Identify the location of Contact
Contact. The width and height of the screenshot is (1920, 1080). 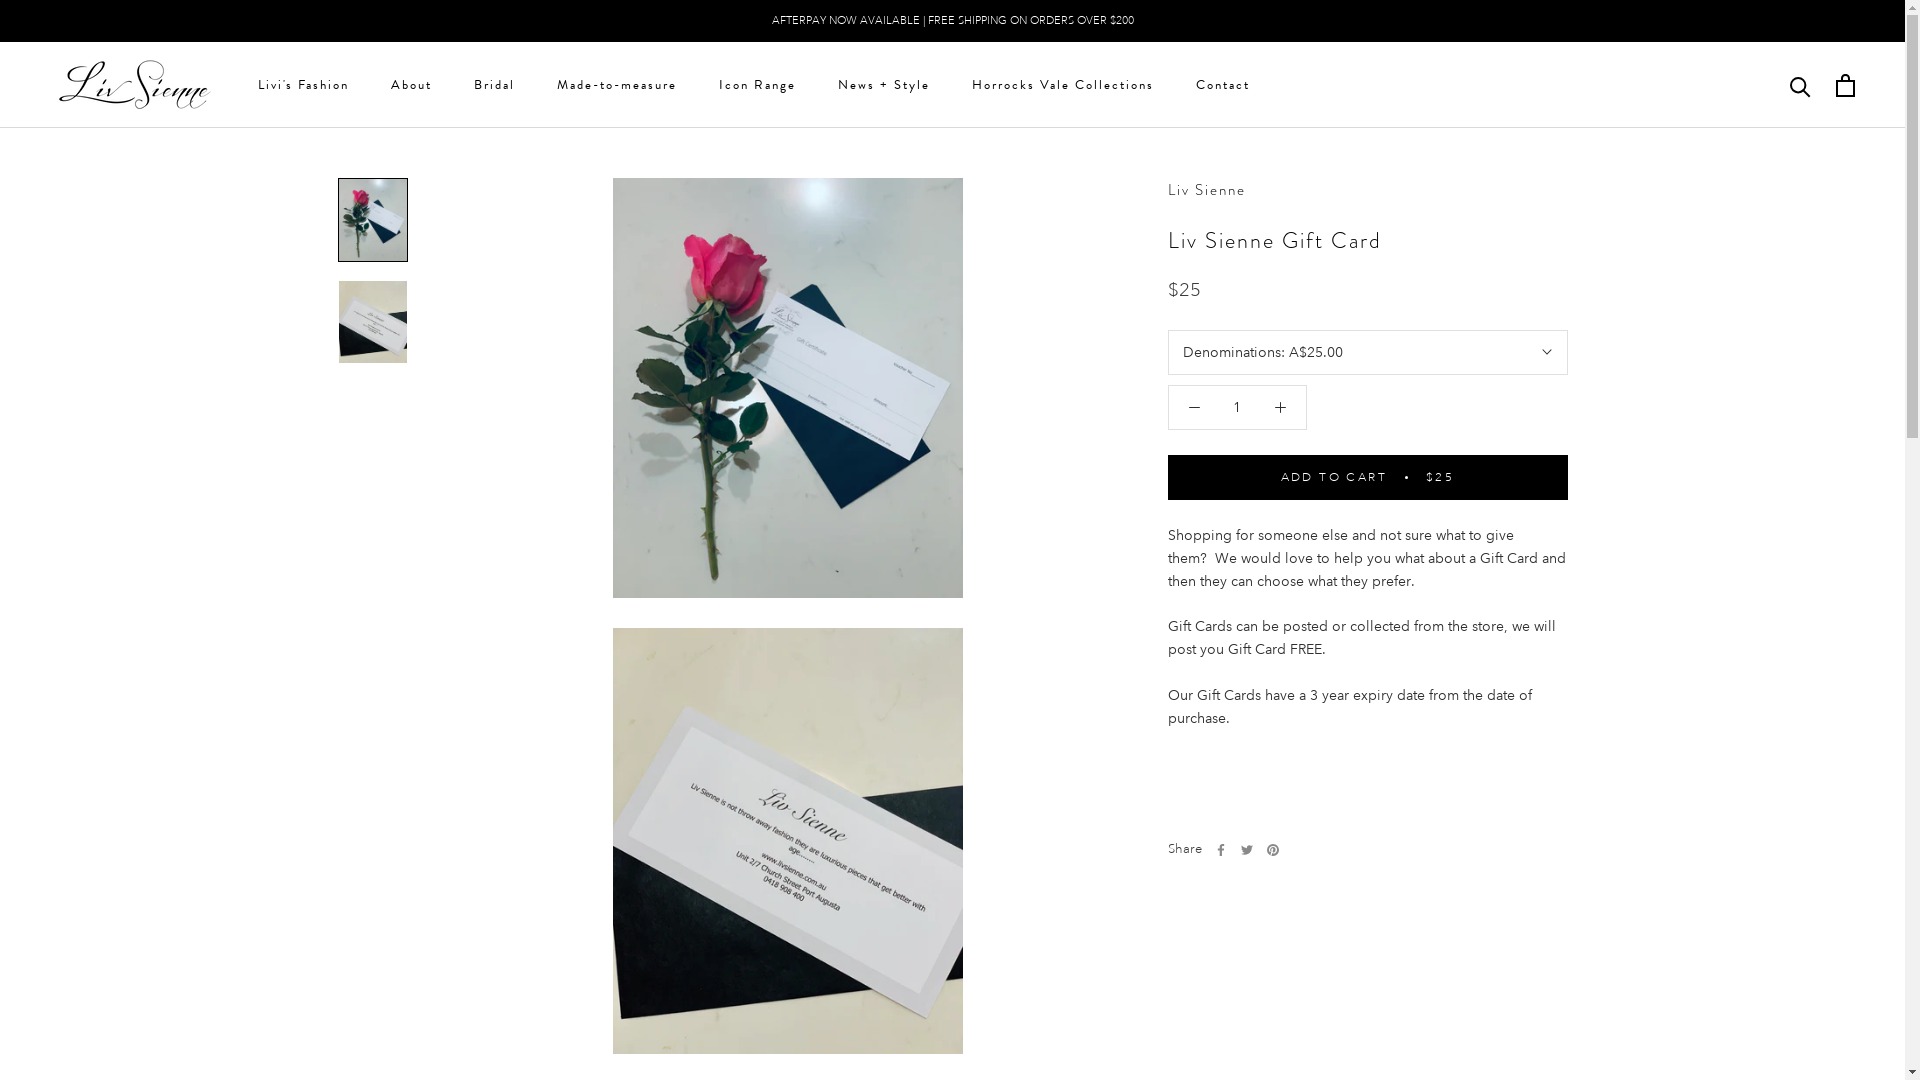
(1223, 85).